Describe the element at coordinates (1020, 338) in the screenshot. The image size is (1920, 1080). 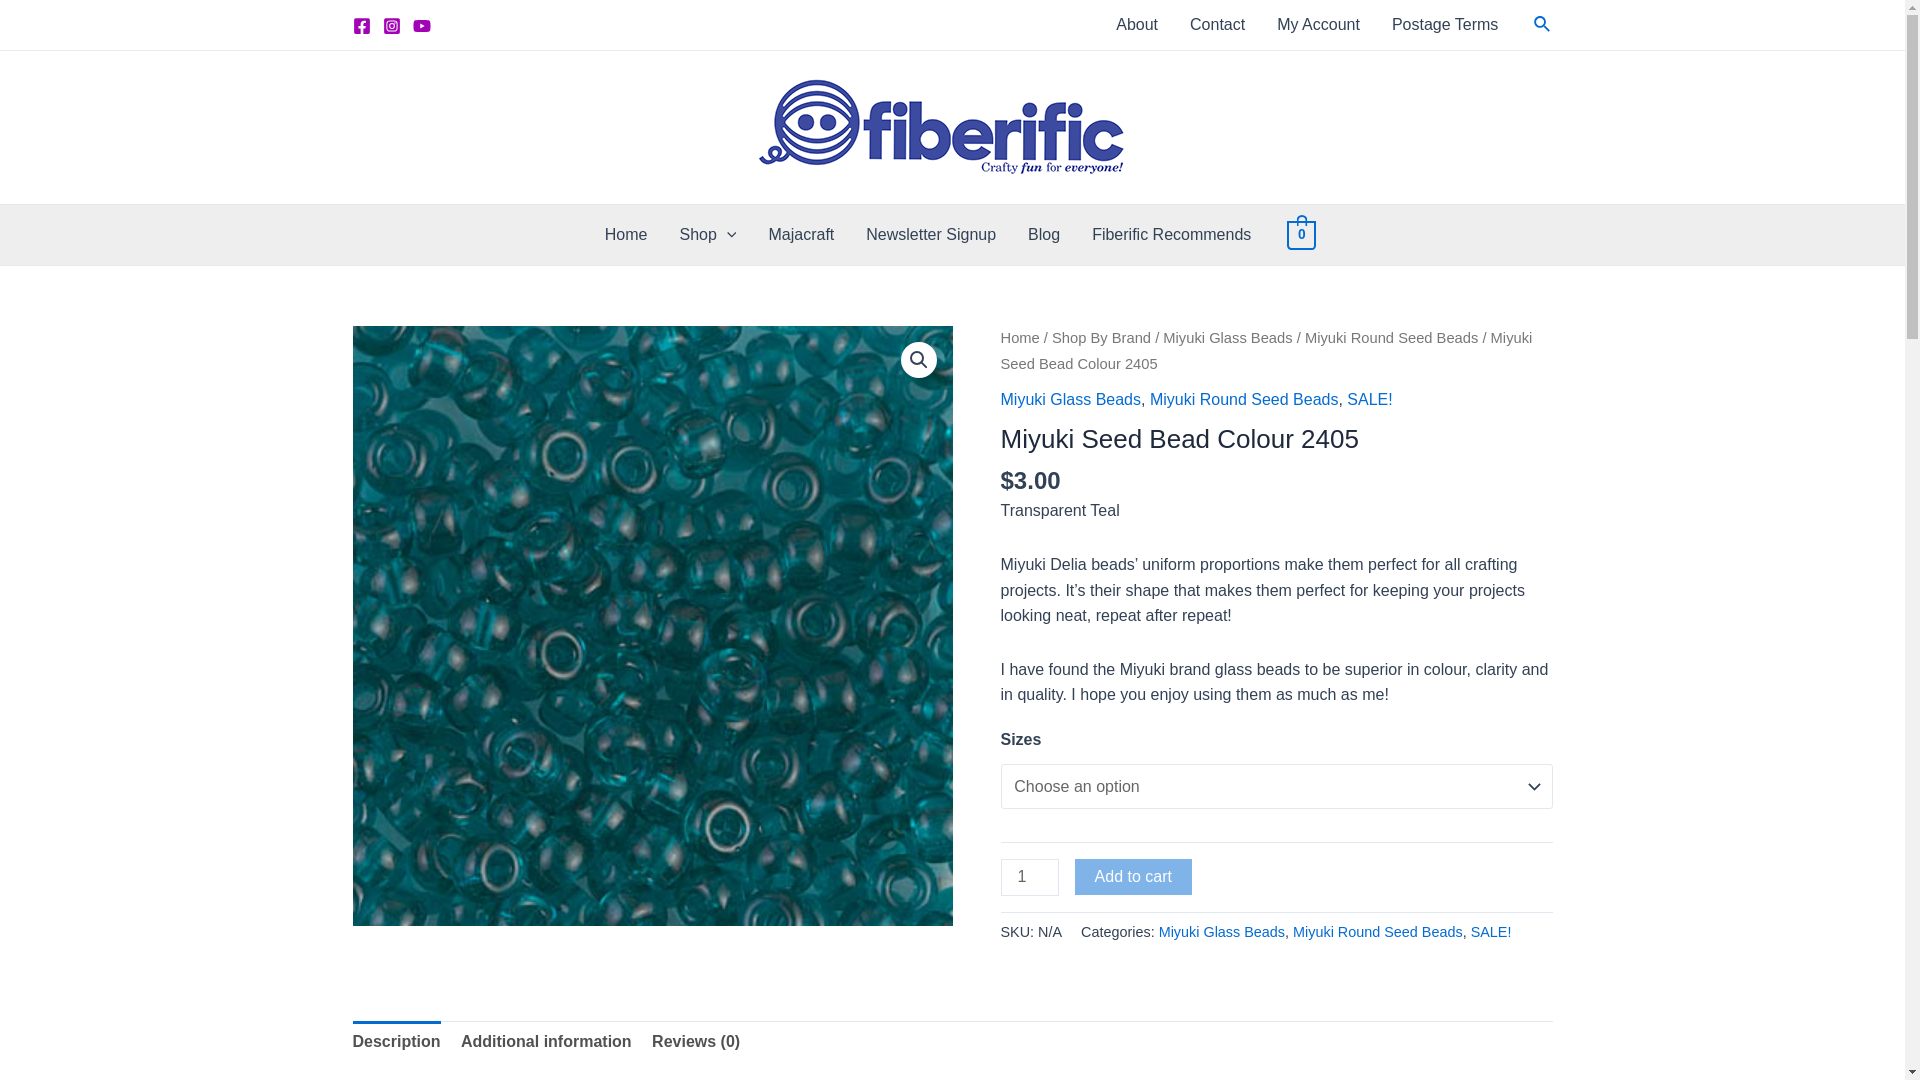
I see `Home` at that location.